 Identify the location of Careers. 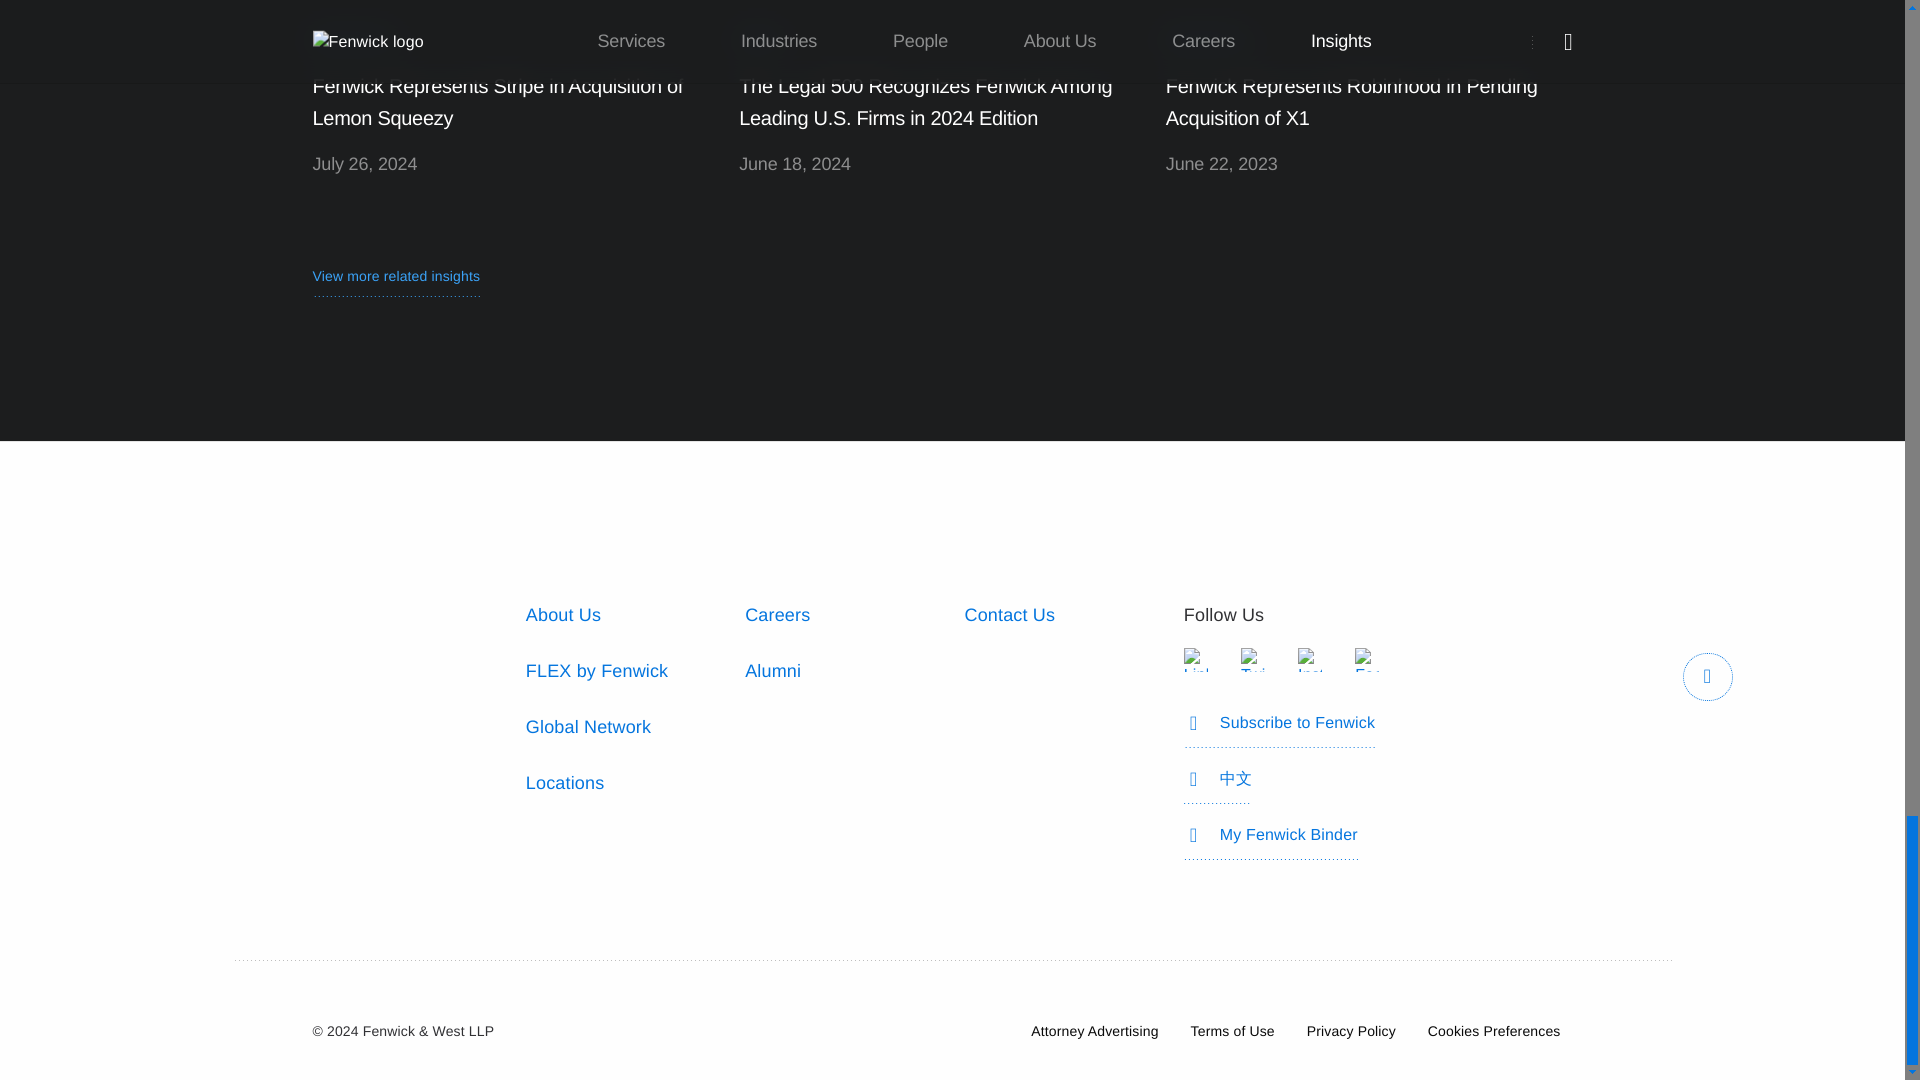
(777, 614).